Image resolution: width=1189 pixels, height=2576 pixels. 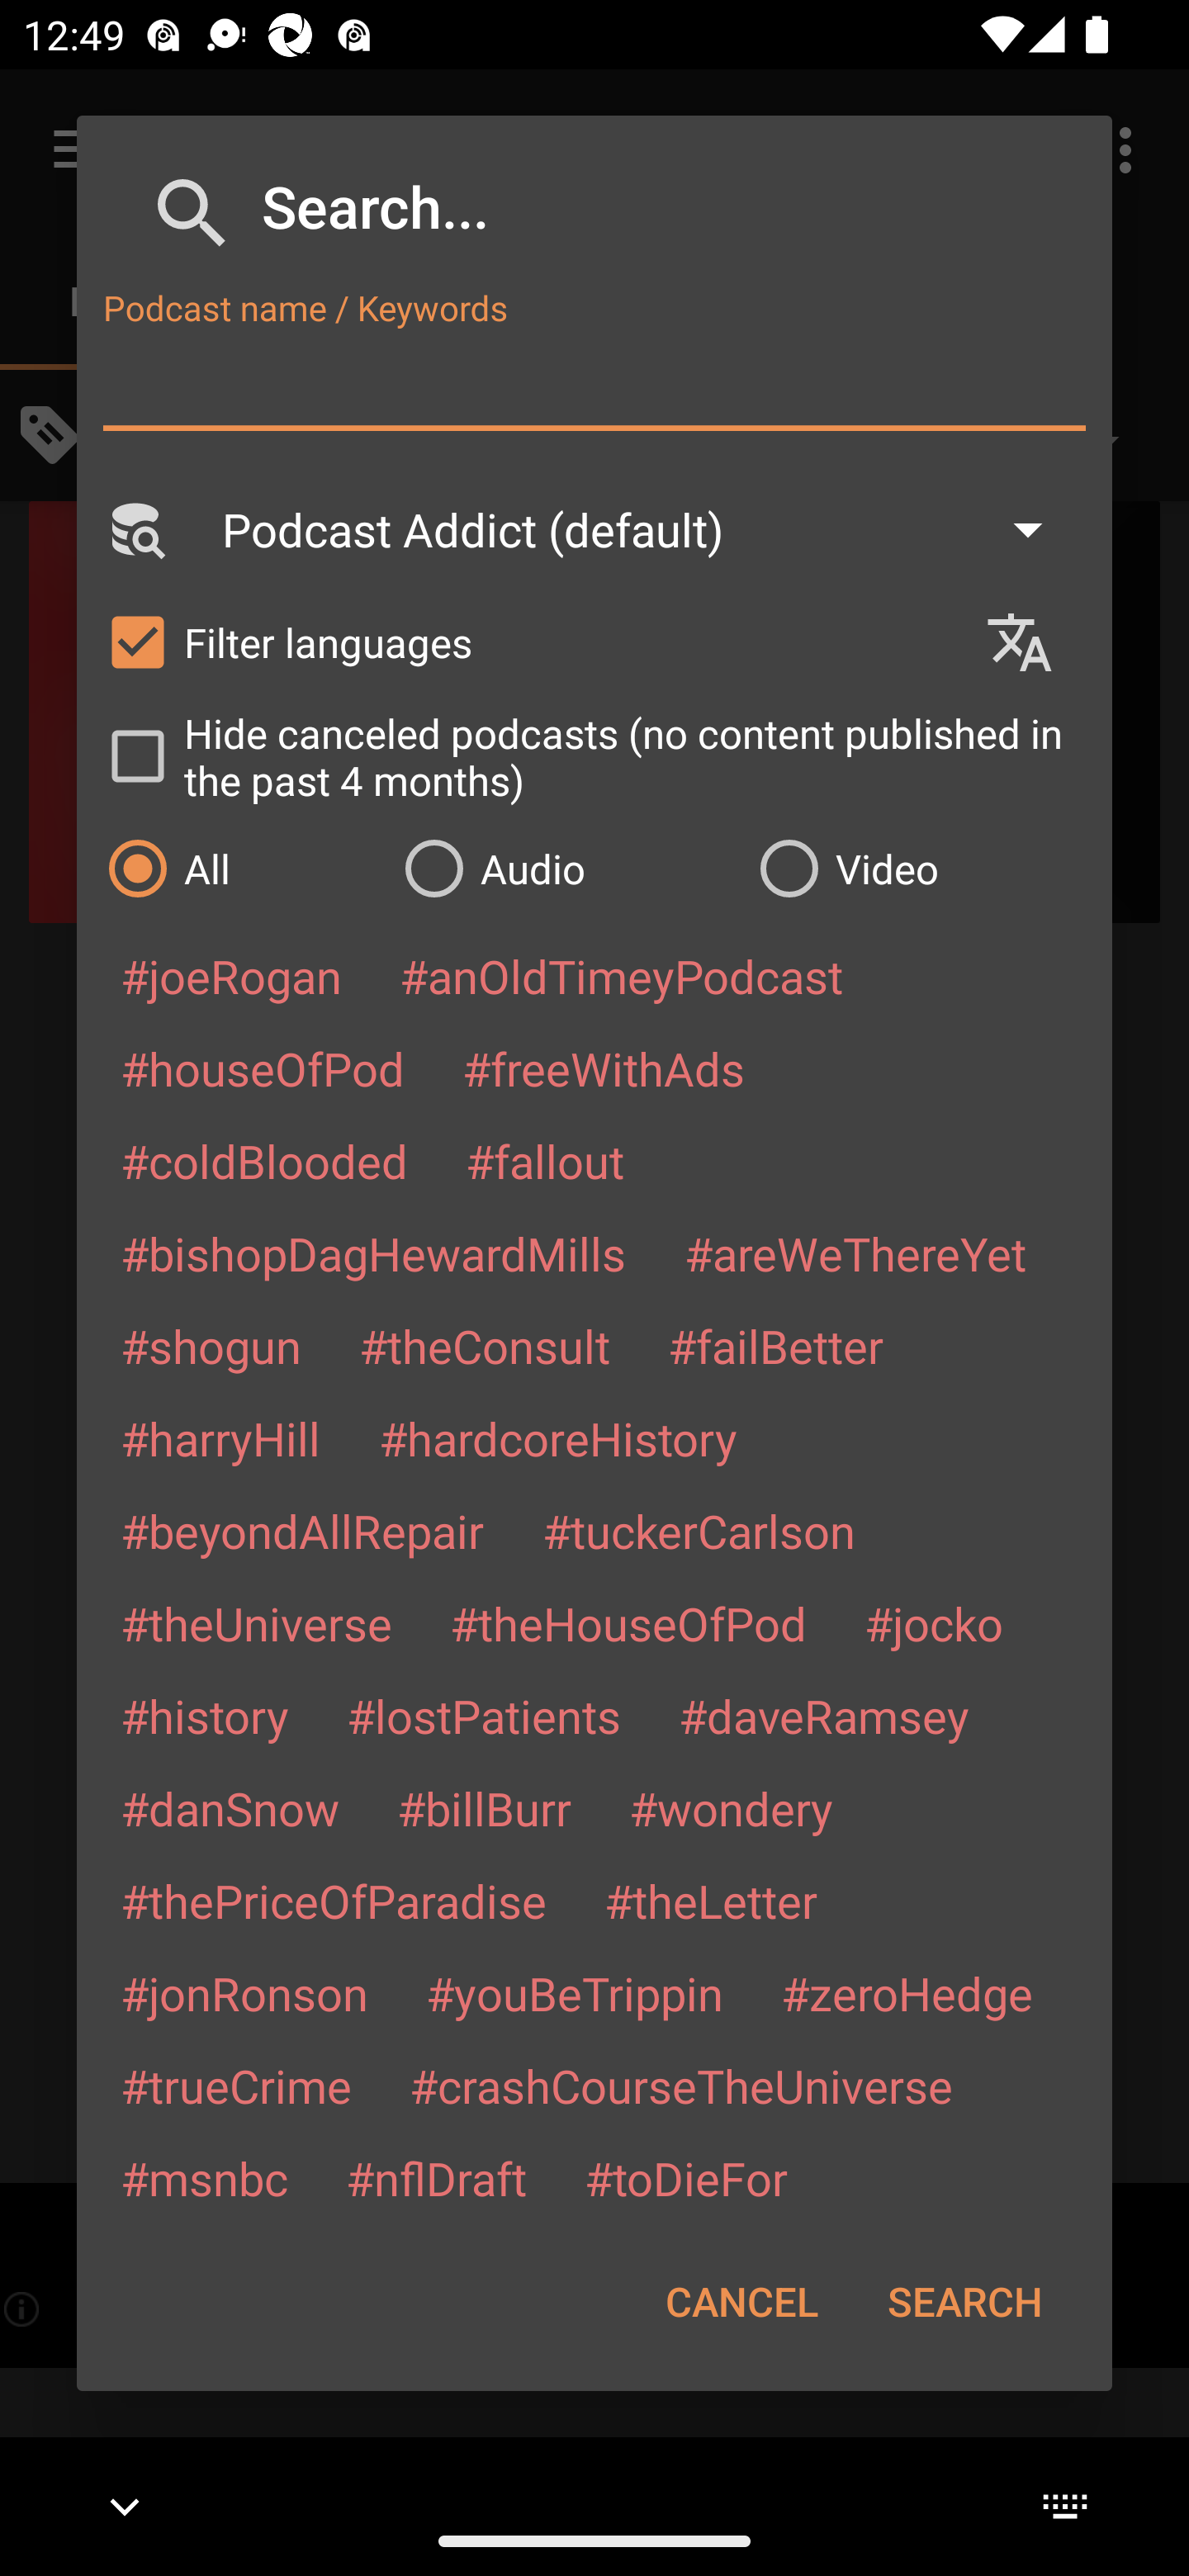 I want to click on #fallout, so click(x=545, y=1160).